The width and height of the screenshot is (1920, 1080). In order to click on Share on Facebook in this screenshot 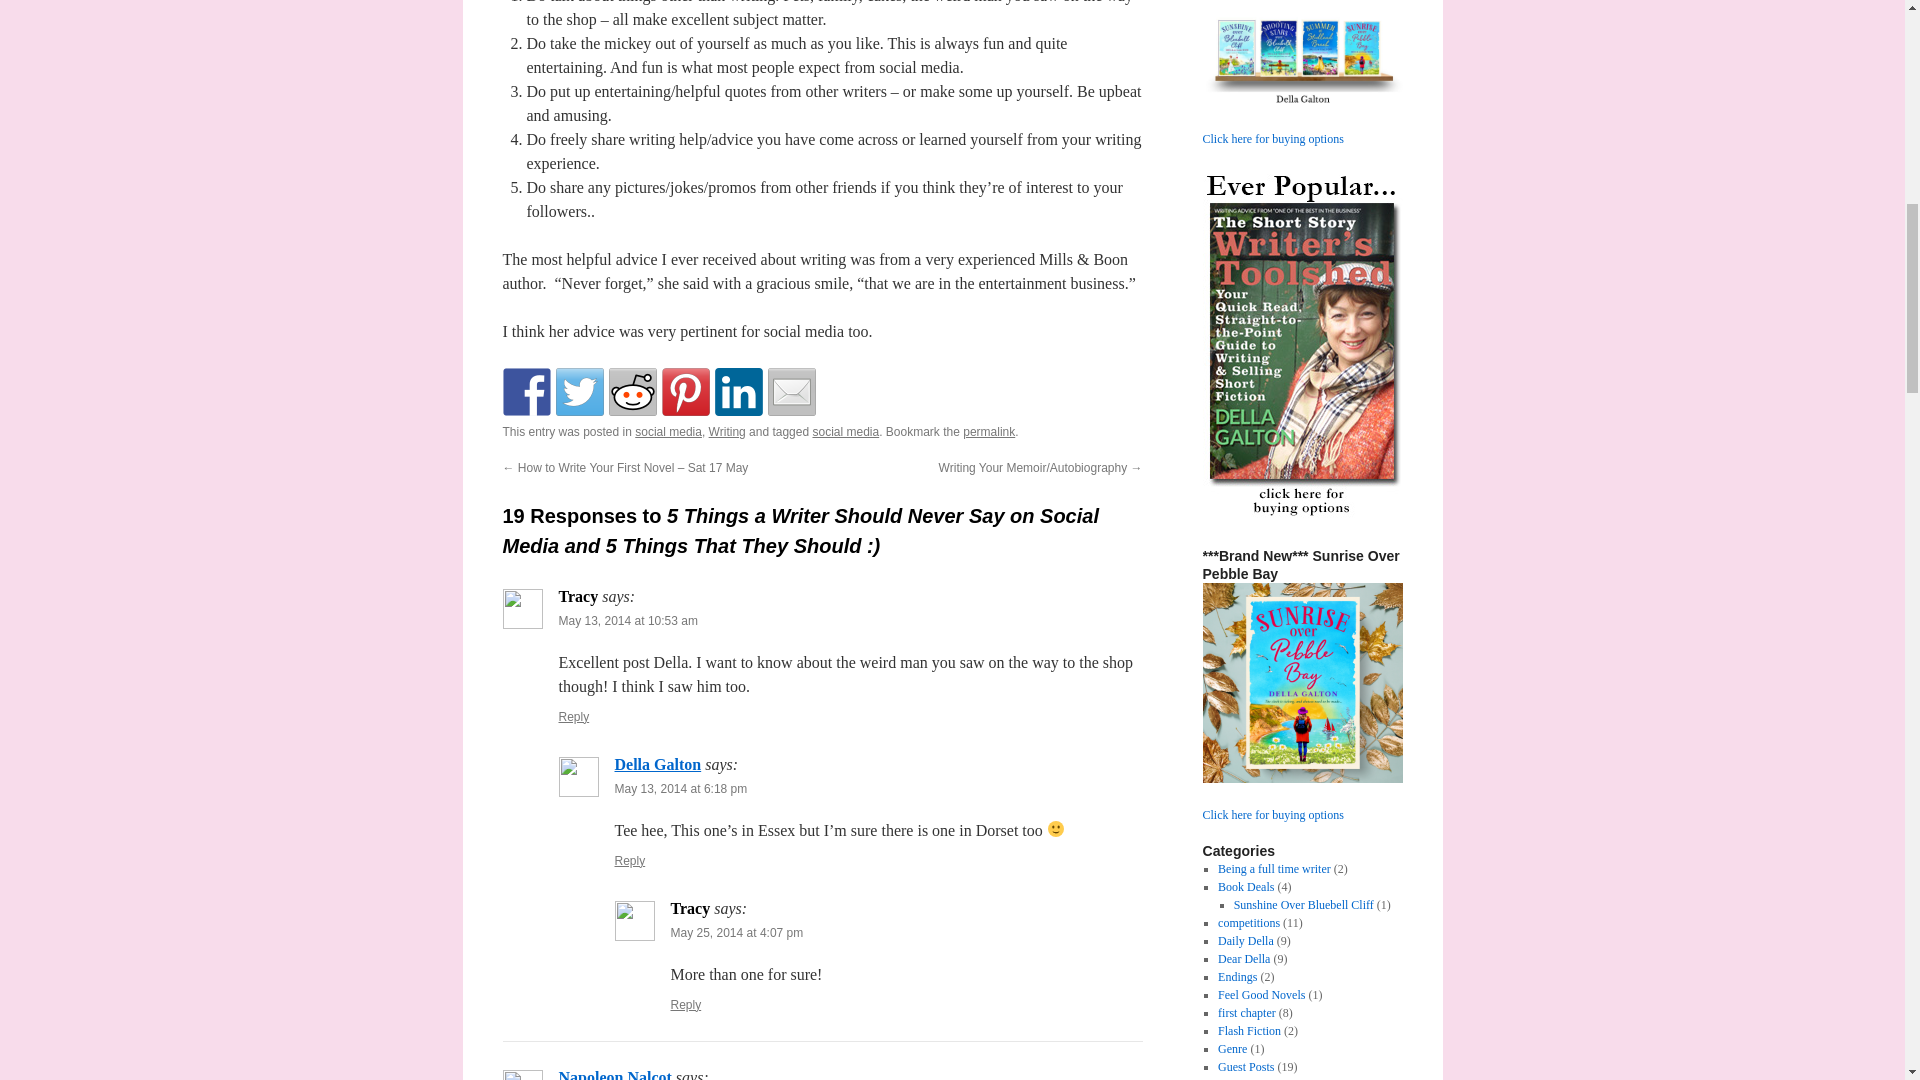, I will do `click(525, 392)`.